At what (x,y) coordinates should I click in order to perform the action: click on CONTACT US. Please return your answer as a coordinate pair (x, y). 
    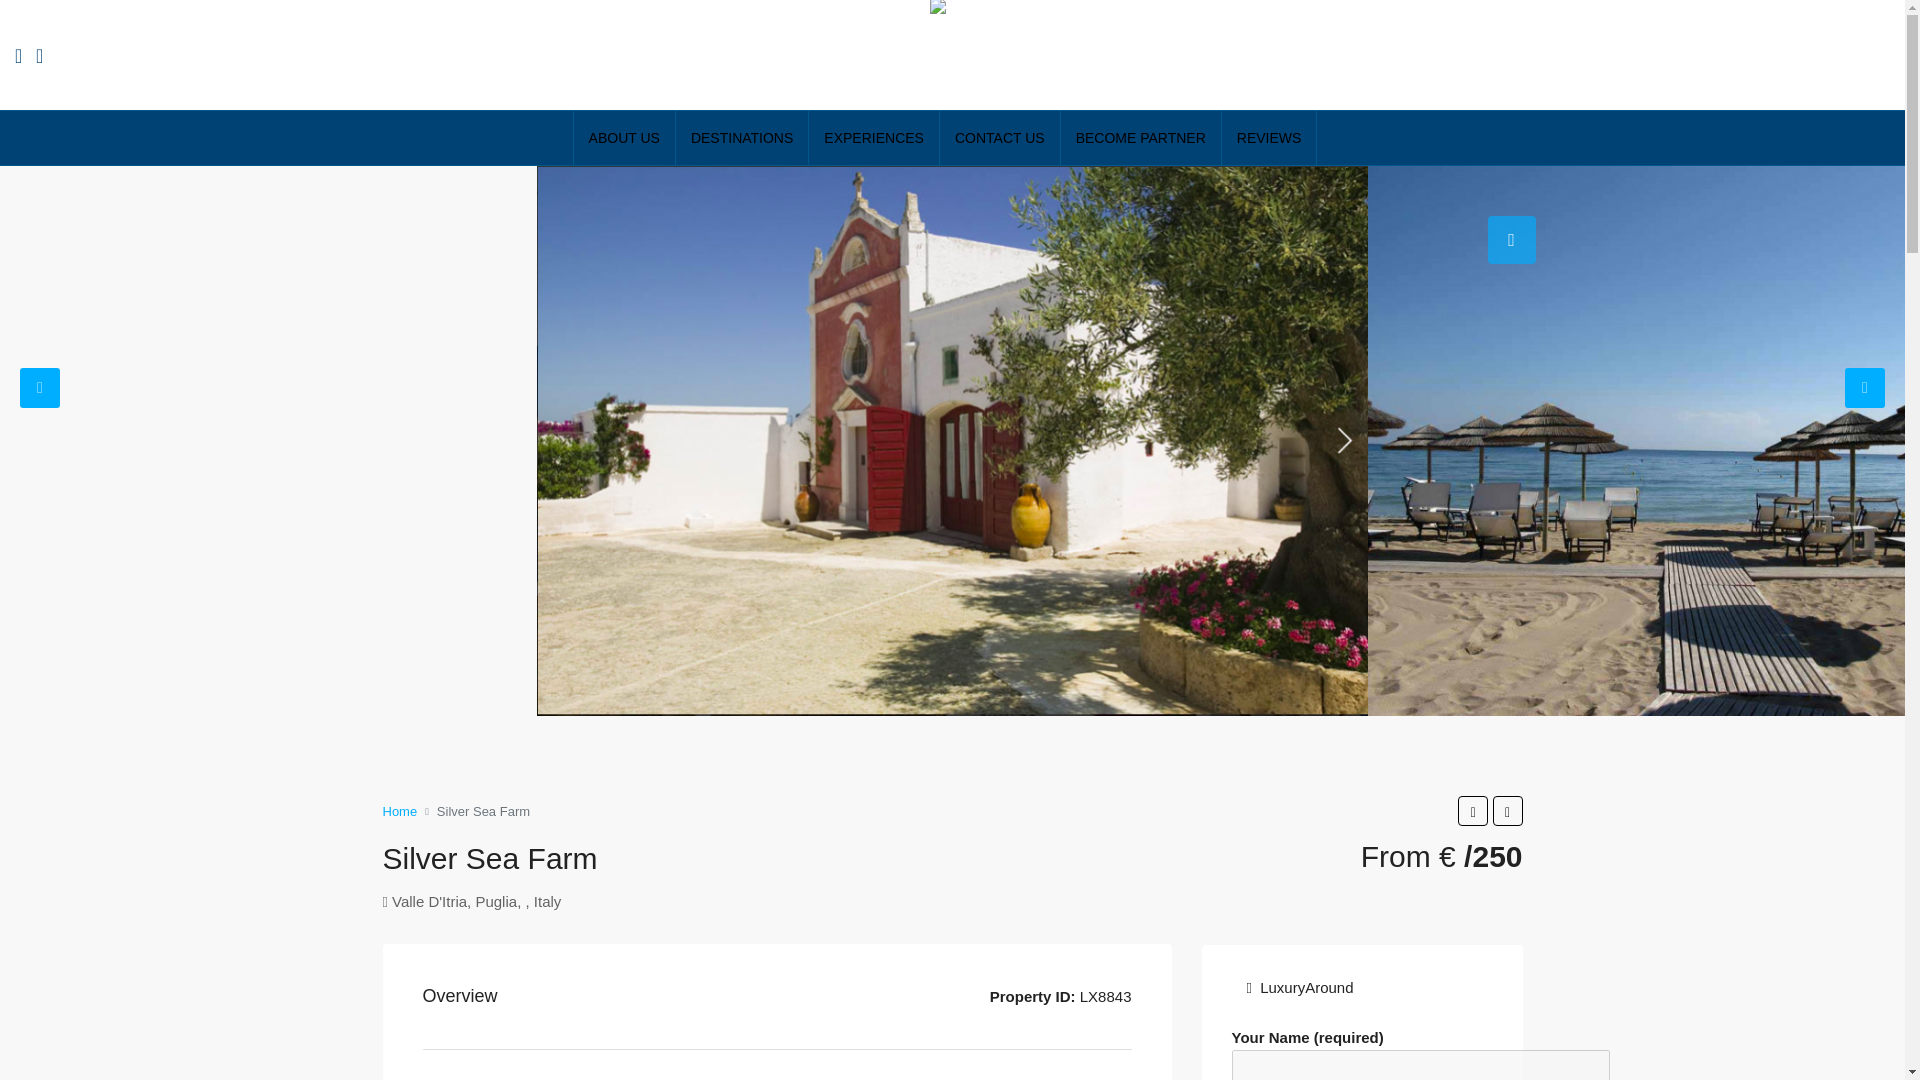
    Looking at the image, I should click on (1000, 138).